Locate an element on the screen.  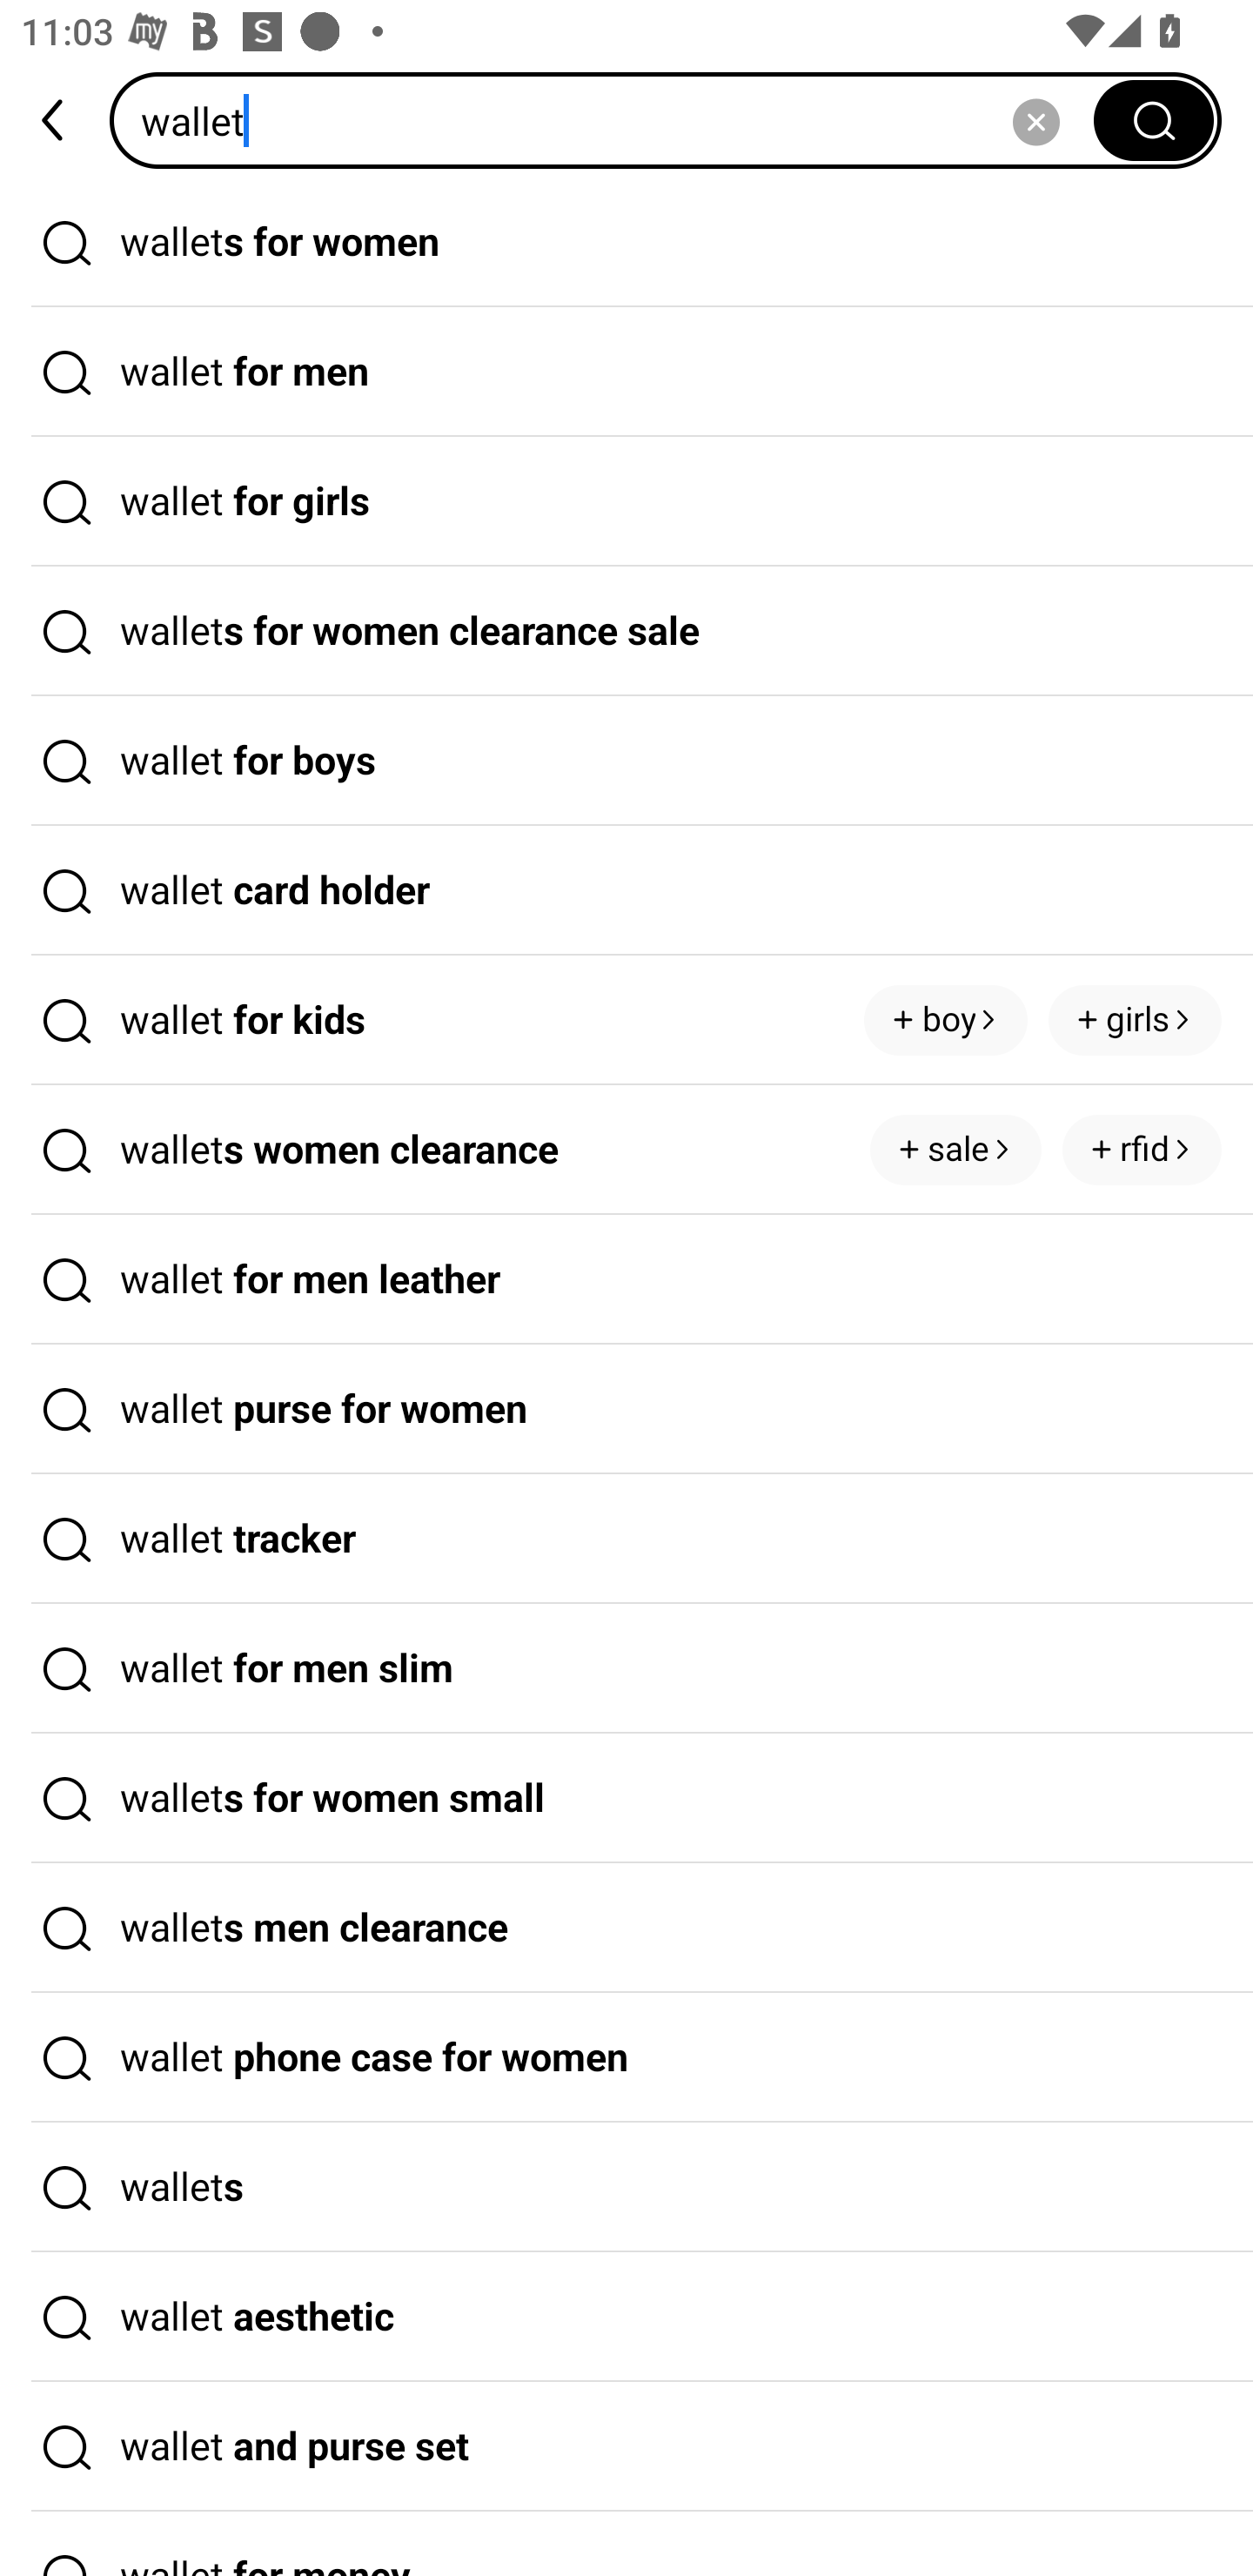
wallets men clearance is located at coordinates (626, 1929).